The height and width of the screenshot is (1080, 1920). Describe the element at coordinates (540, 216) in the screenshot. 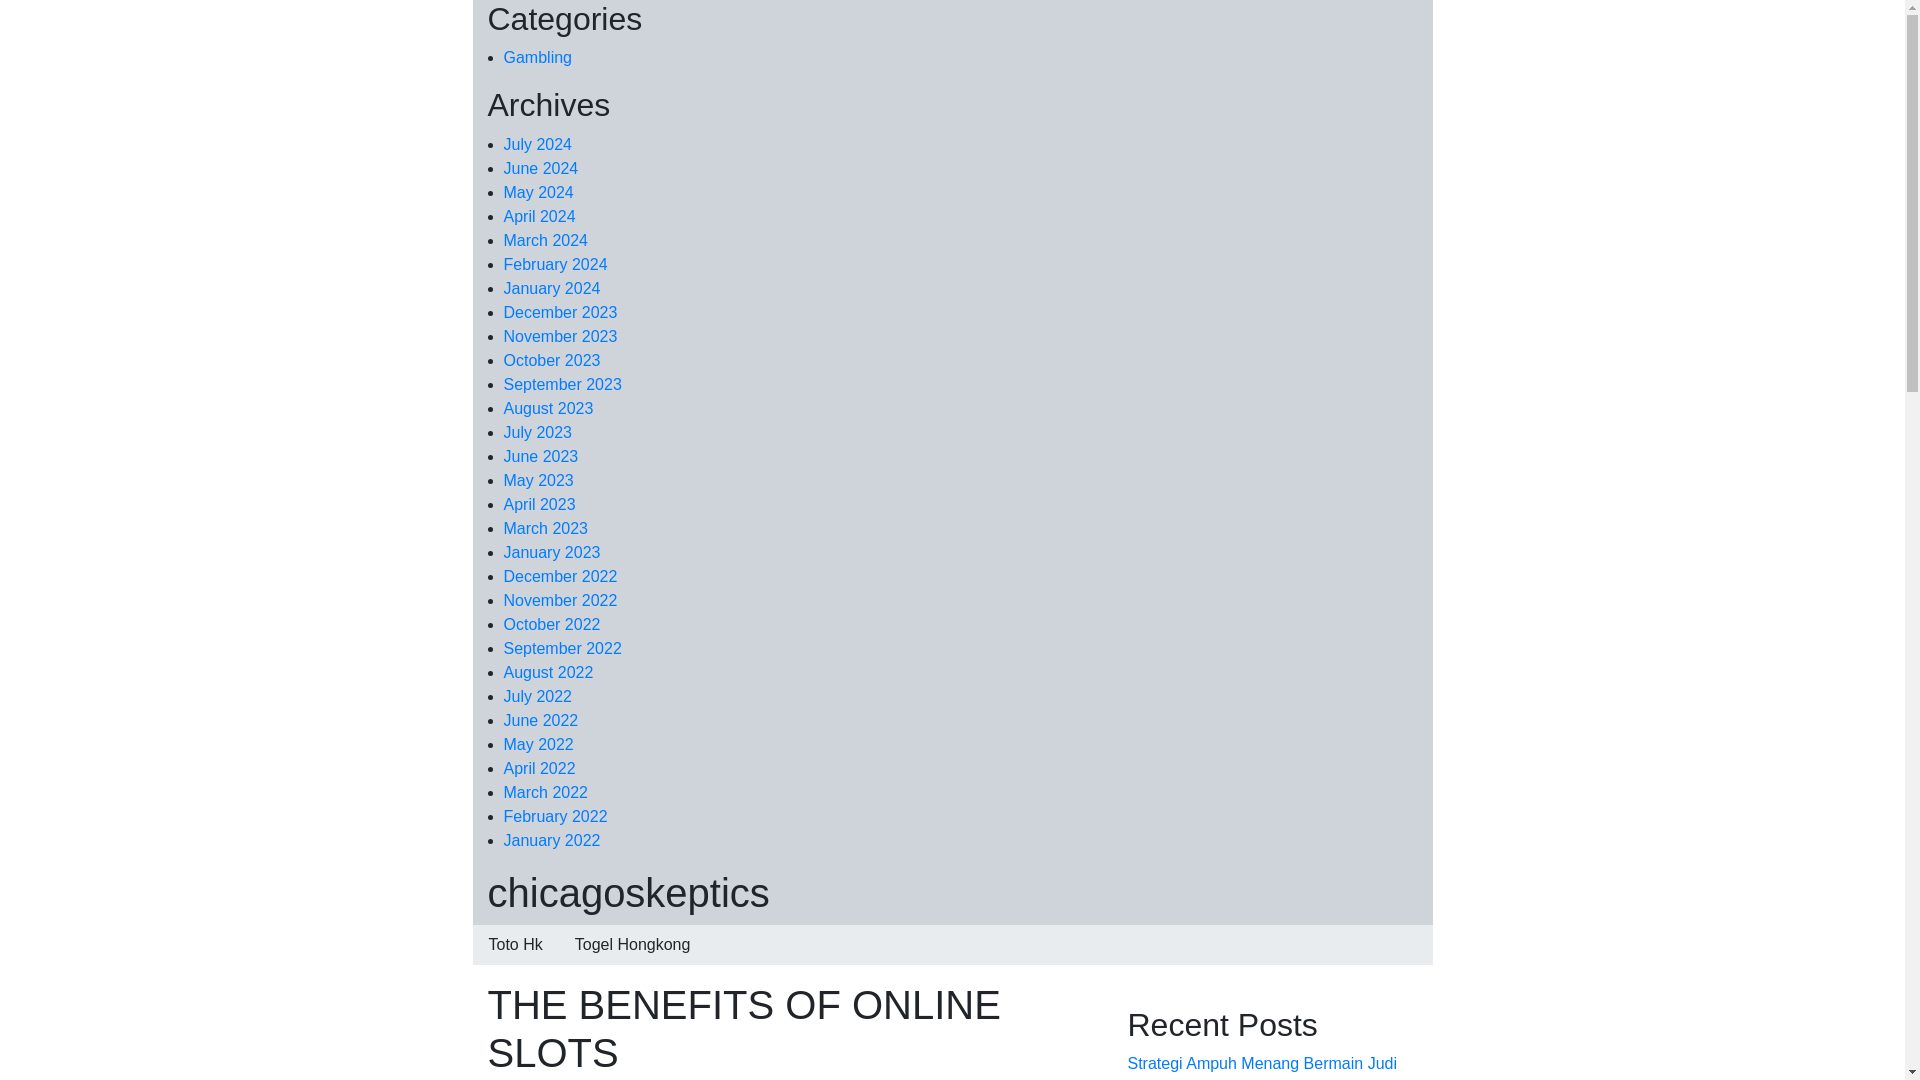

I see `April 2024` at that location.